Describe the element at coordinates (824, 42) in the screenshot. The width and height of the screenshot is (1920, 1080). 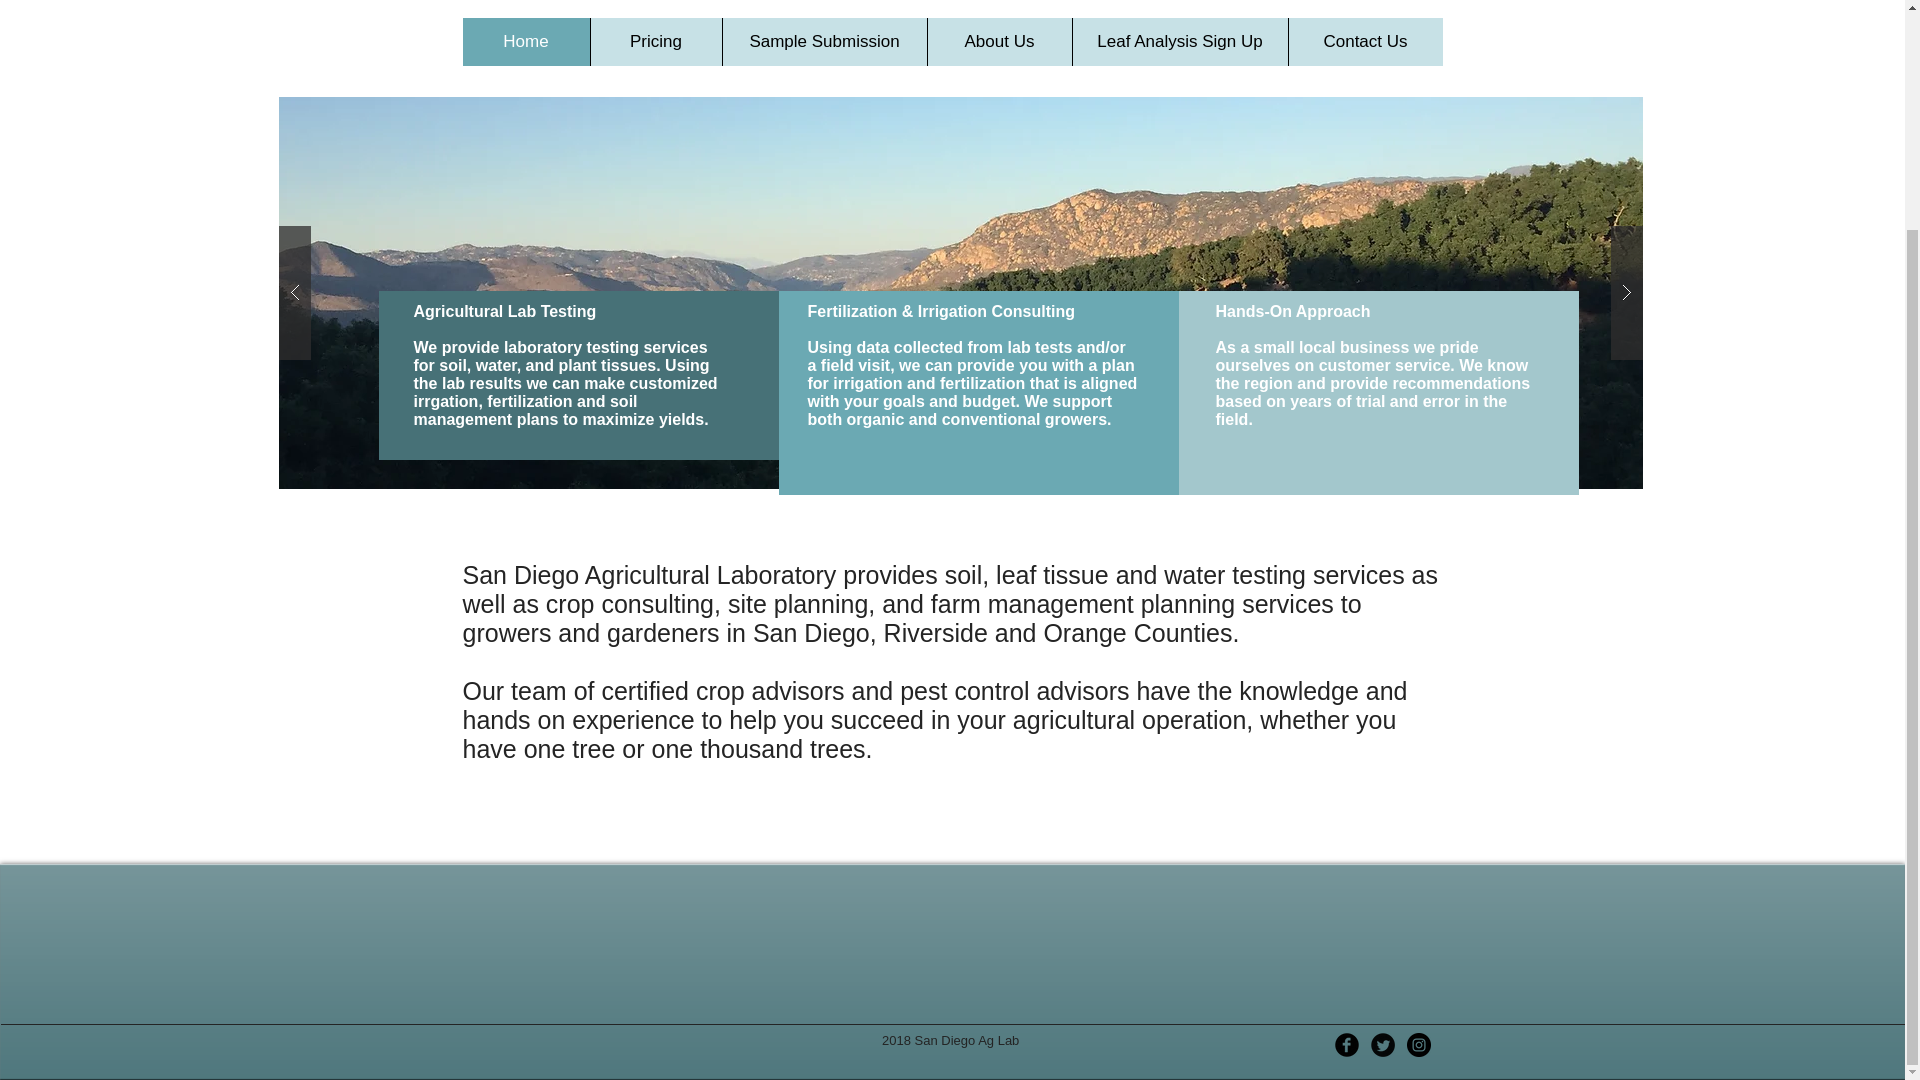
I see `Sample Submission` at that location.